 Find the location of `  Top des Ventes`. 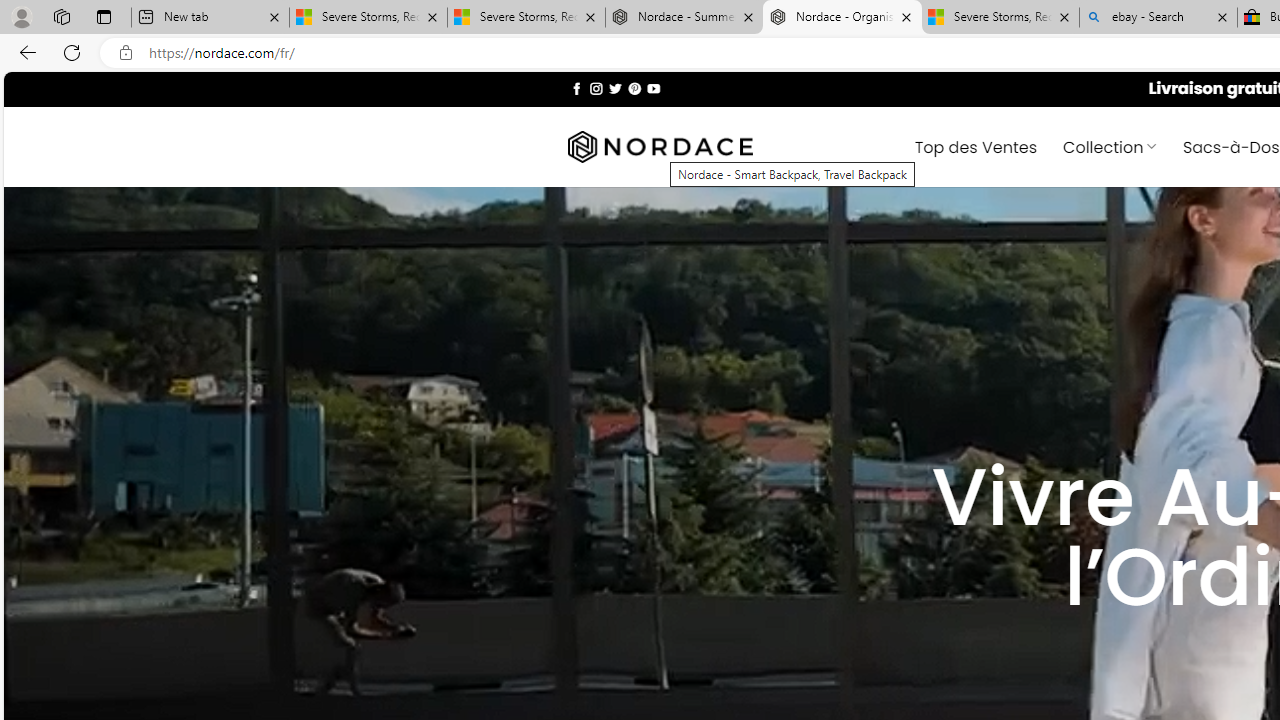

  Top des Ventes is located at coordinates (976, 146).